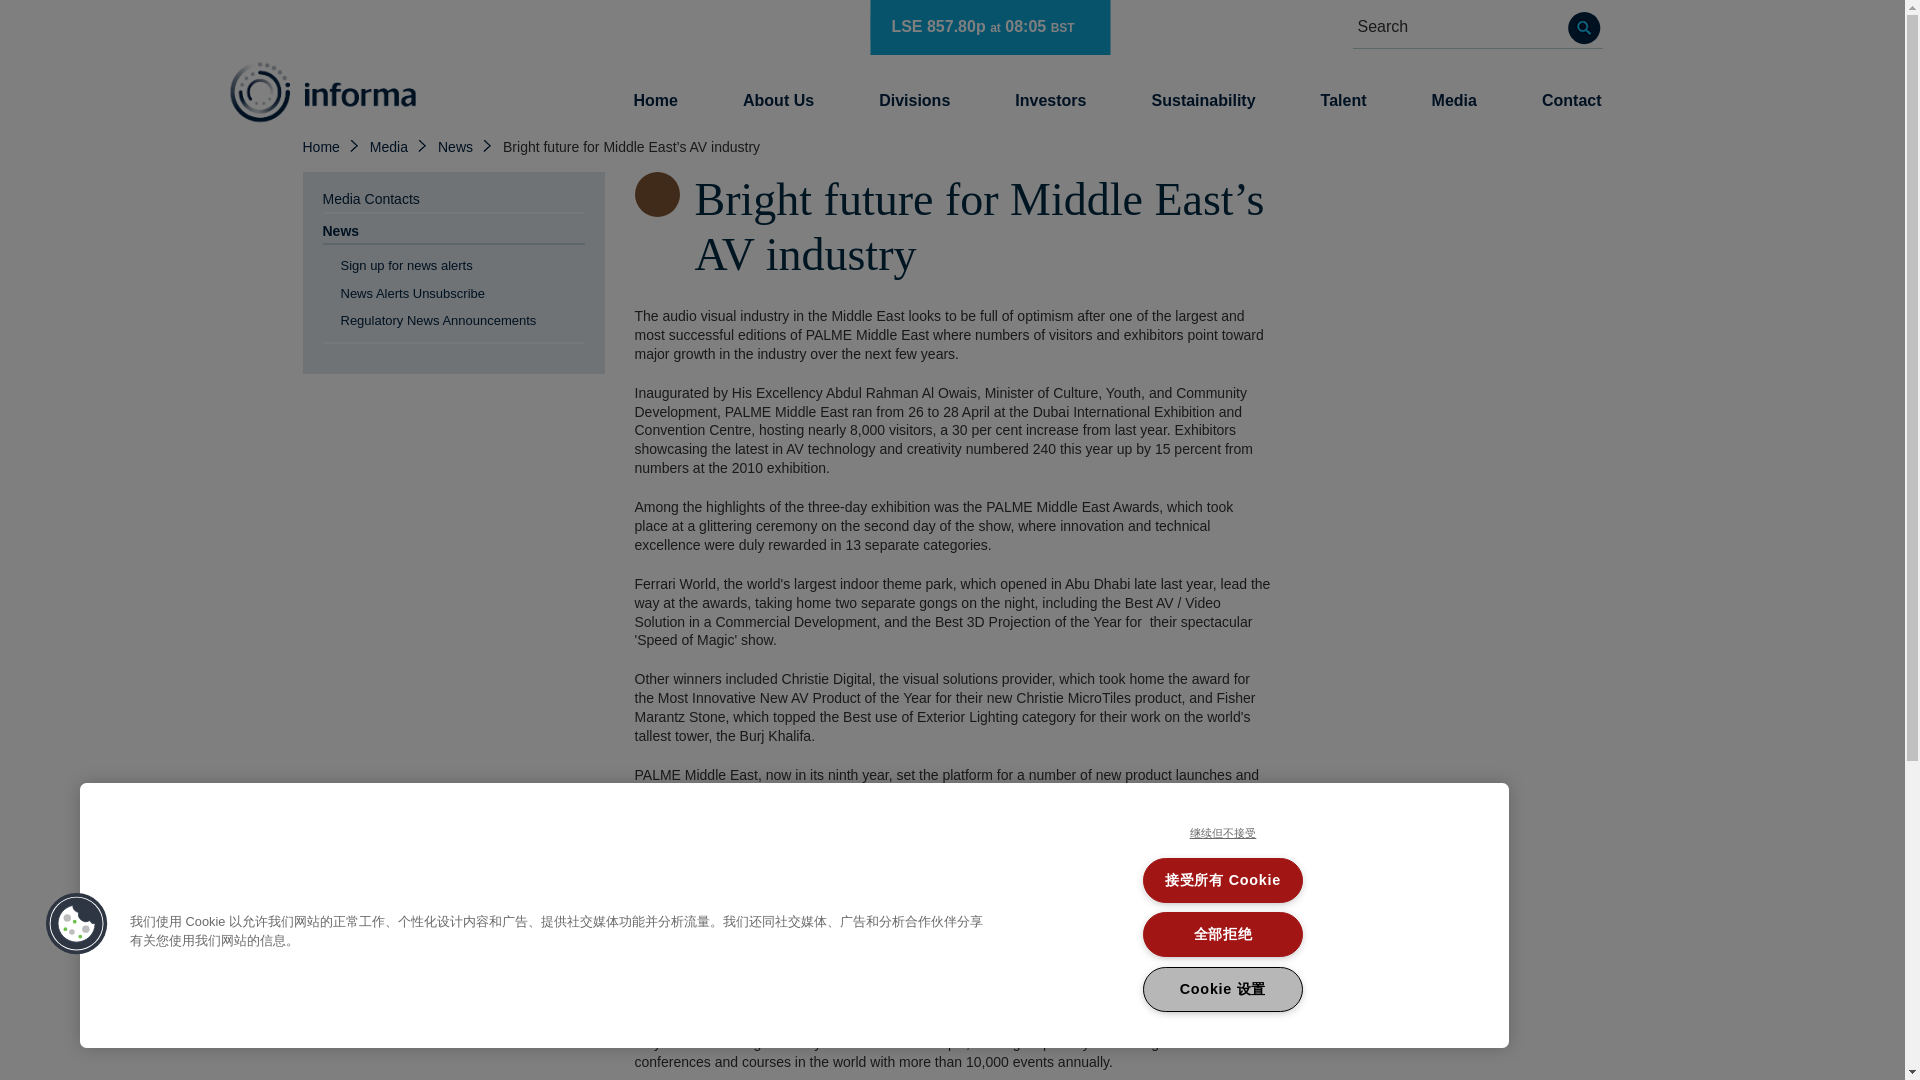  What do you see at coordinates (989, 29) in the screenshot?
I see `Share Price` at bounding box center [989, 29].